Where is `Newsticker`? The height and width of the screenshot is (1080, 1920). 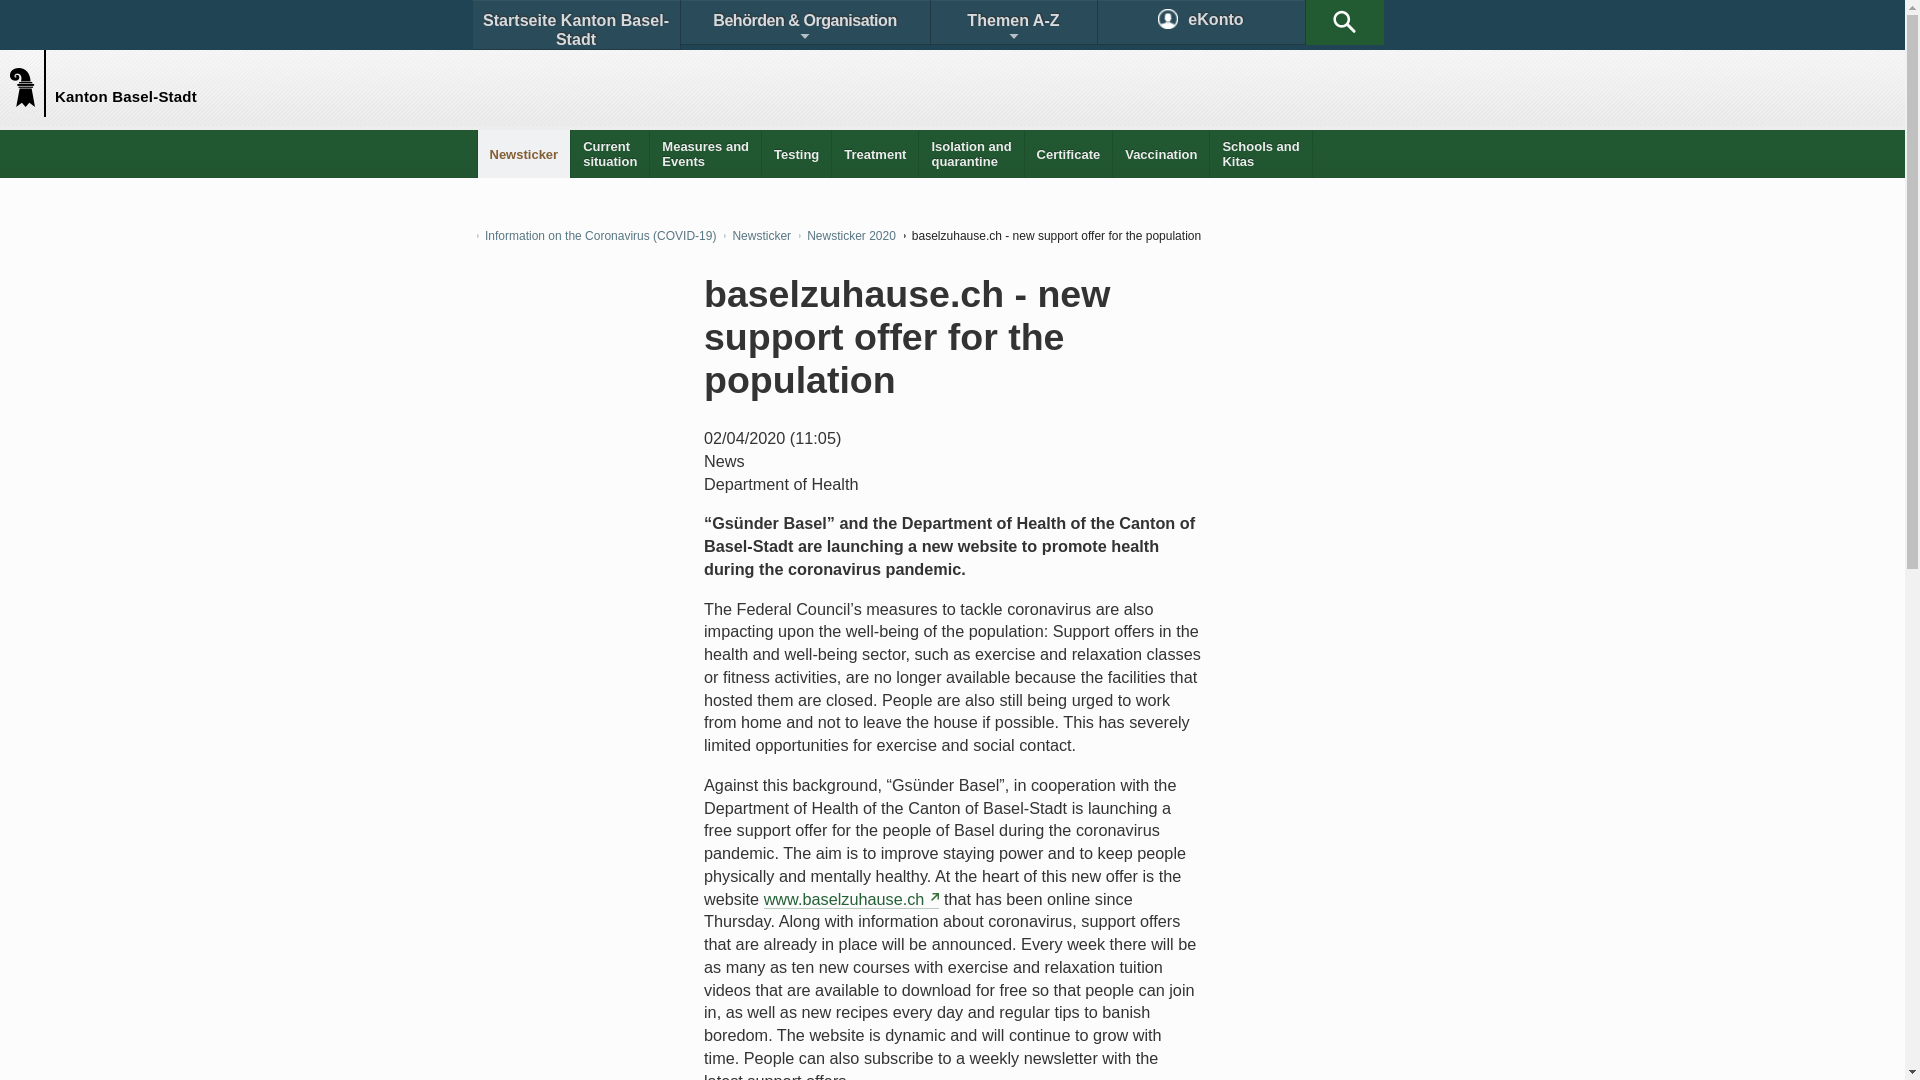
Newsticker is located at coordinates (758, 236).